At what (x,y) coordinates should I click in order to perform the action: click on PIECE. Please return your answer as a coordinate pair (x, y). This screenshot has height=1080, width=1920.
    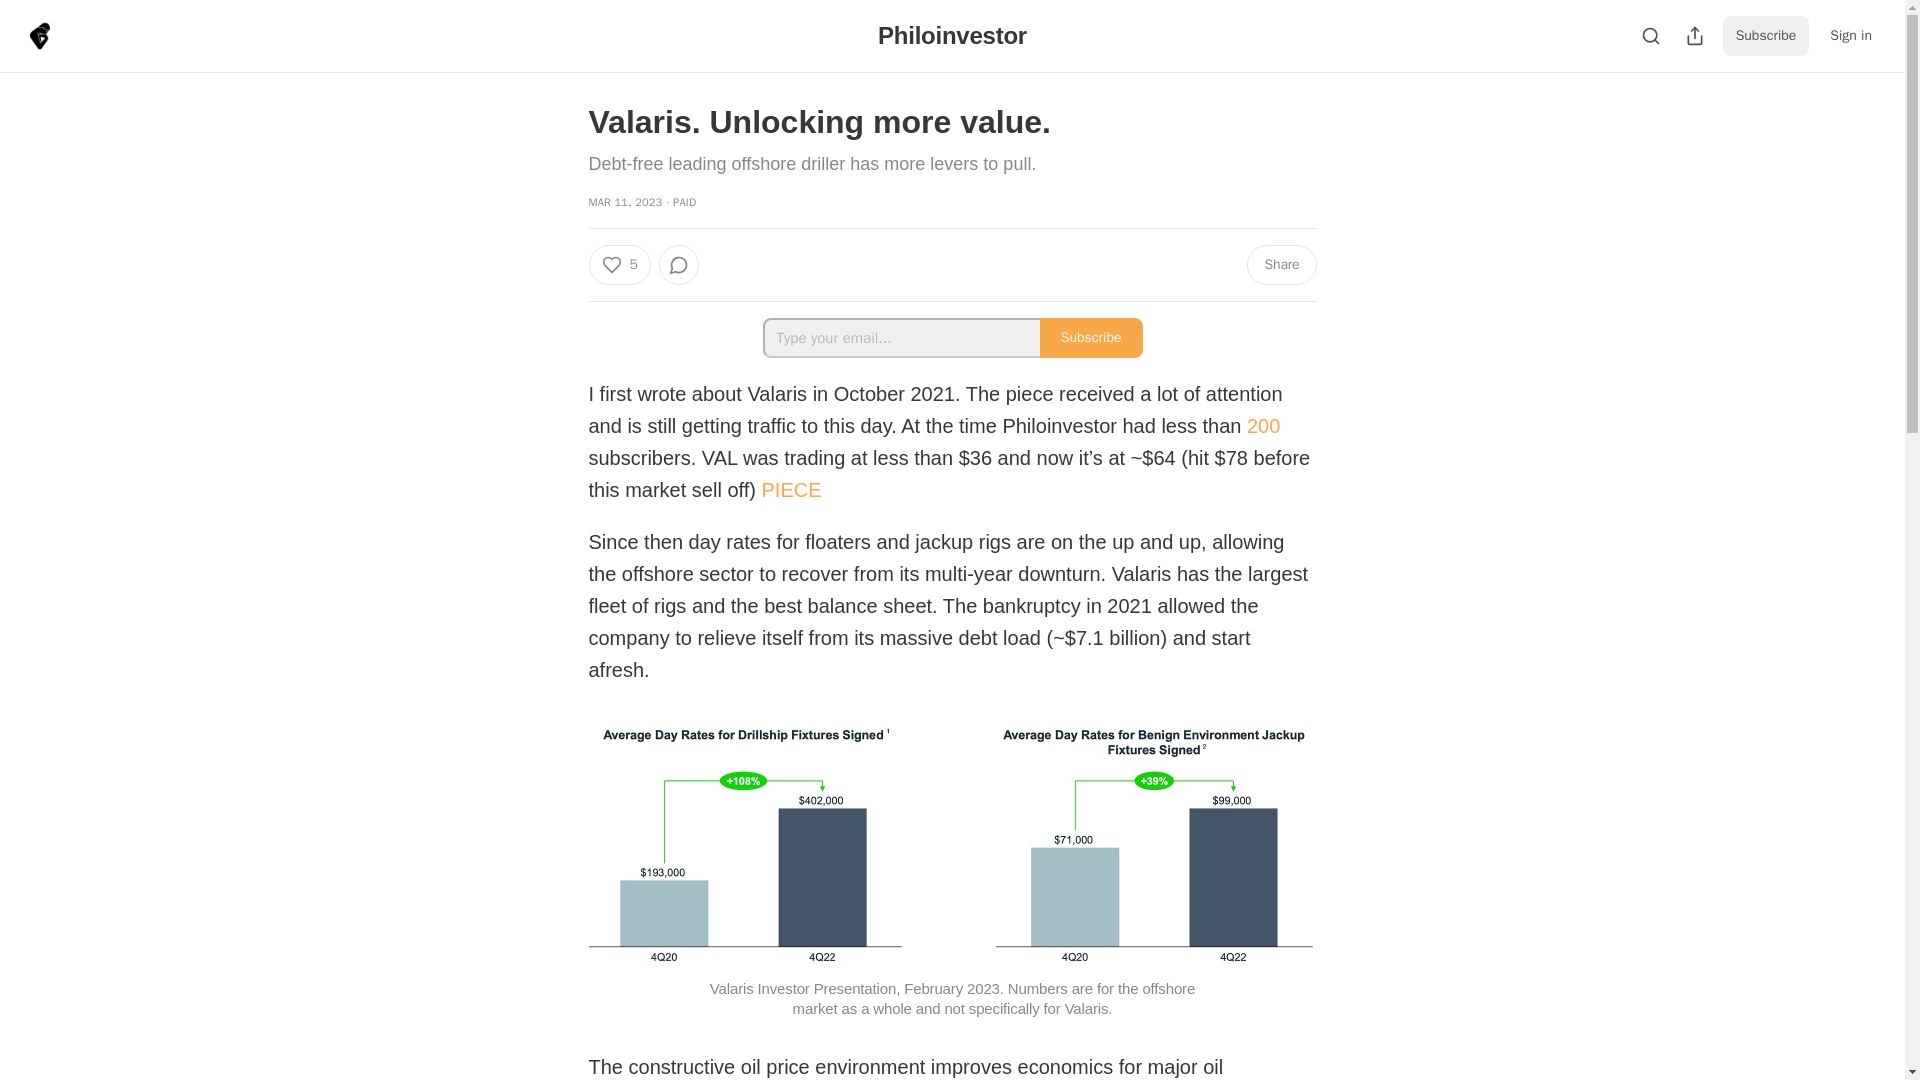
    Looking at the image, I should click on (792, 490).